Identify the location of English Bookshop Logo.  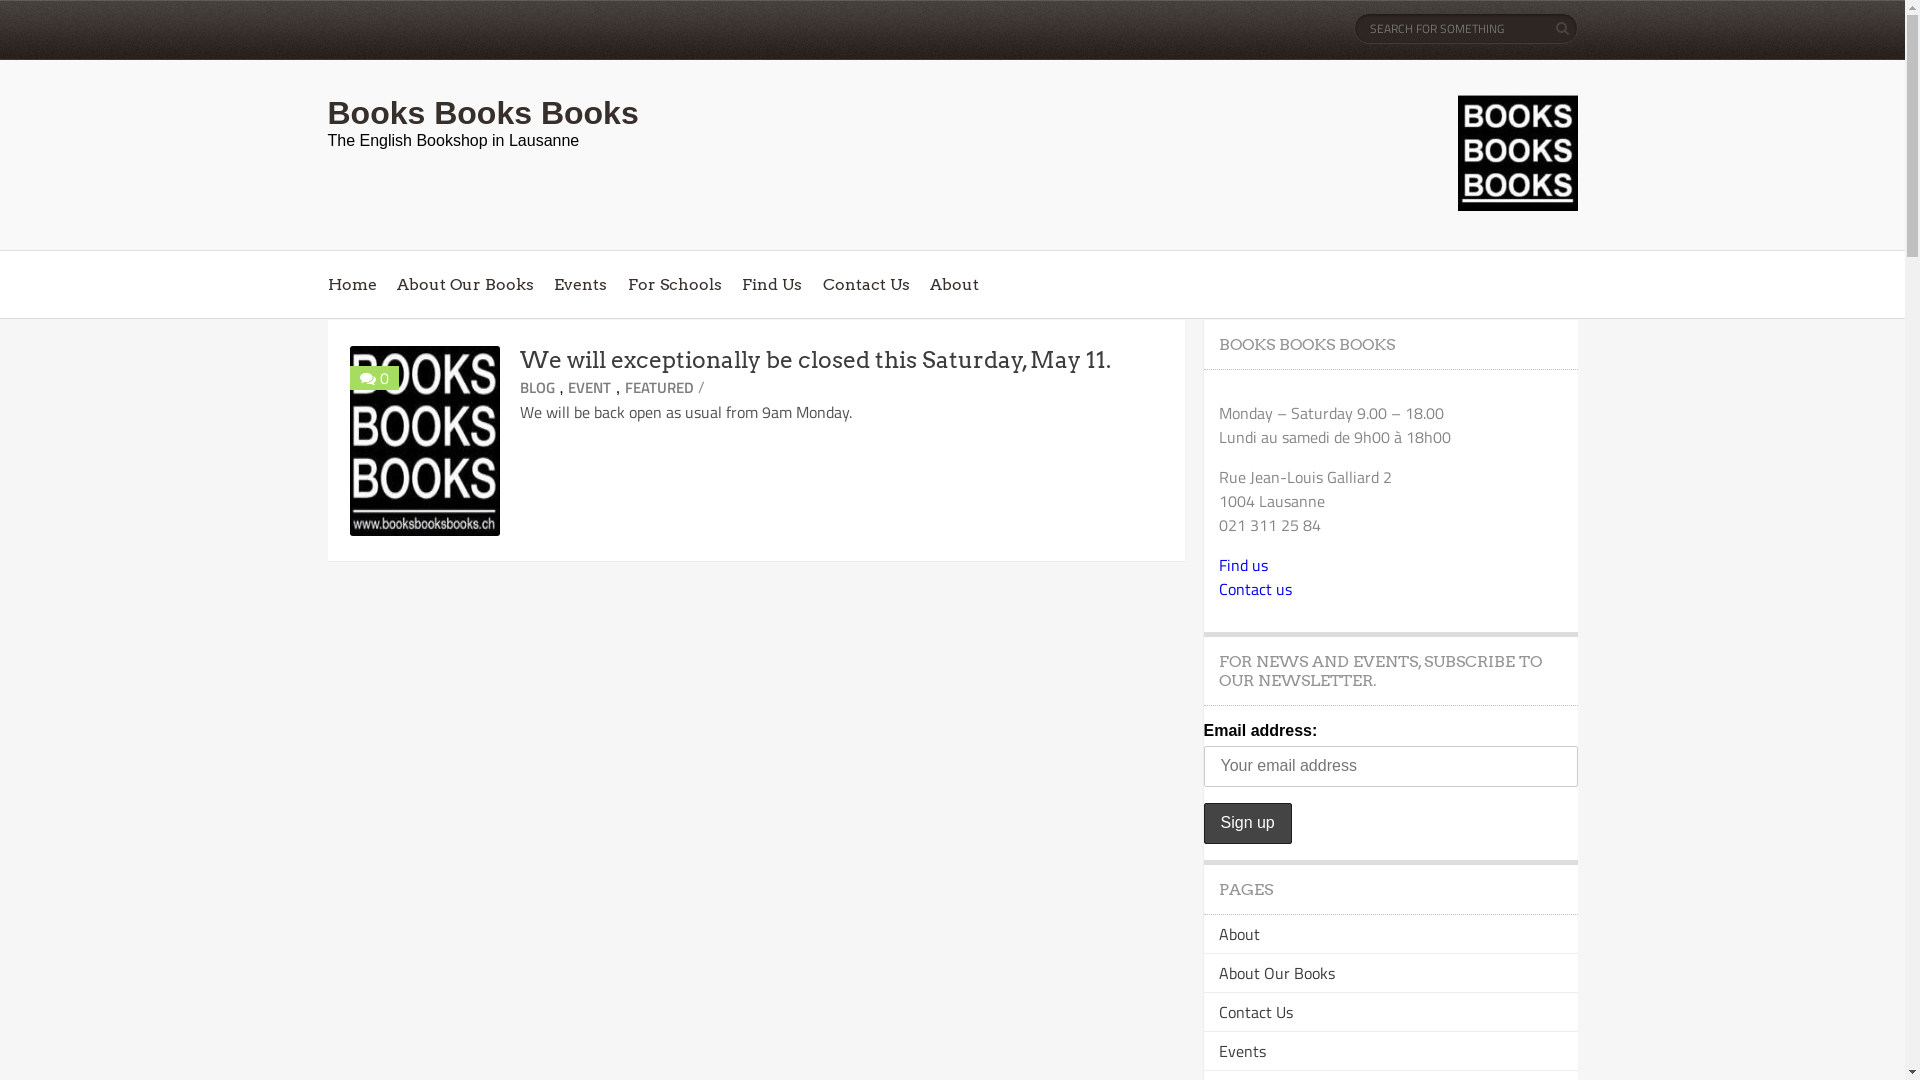
(1518, 153).